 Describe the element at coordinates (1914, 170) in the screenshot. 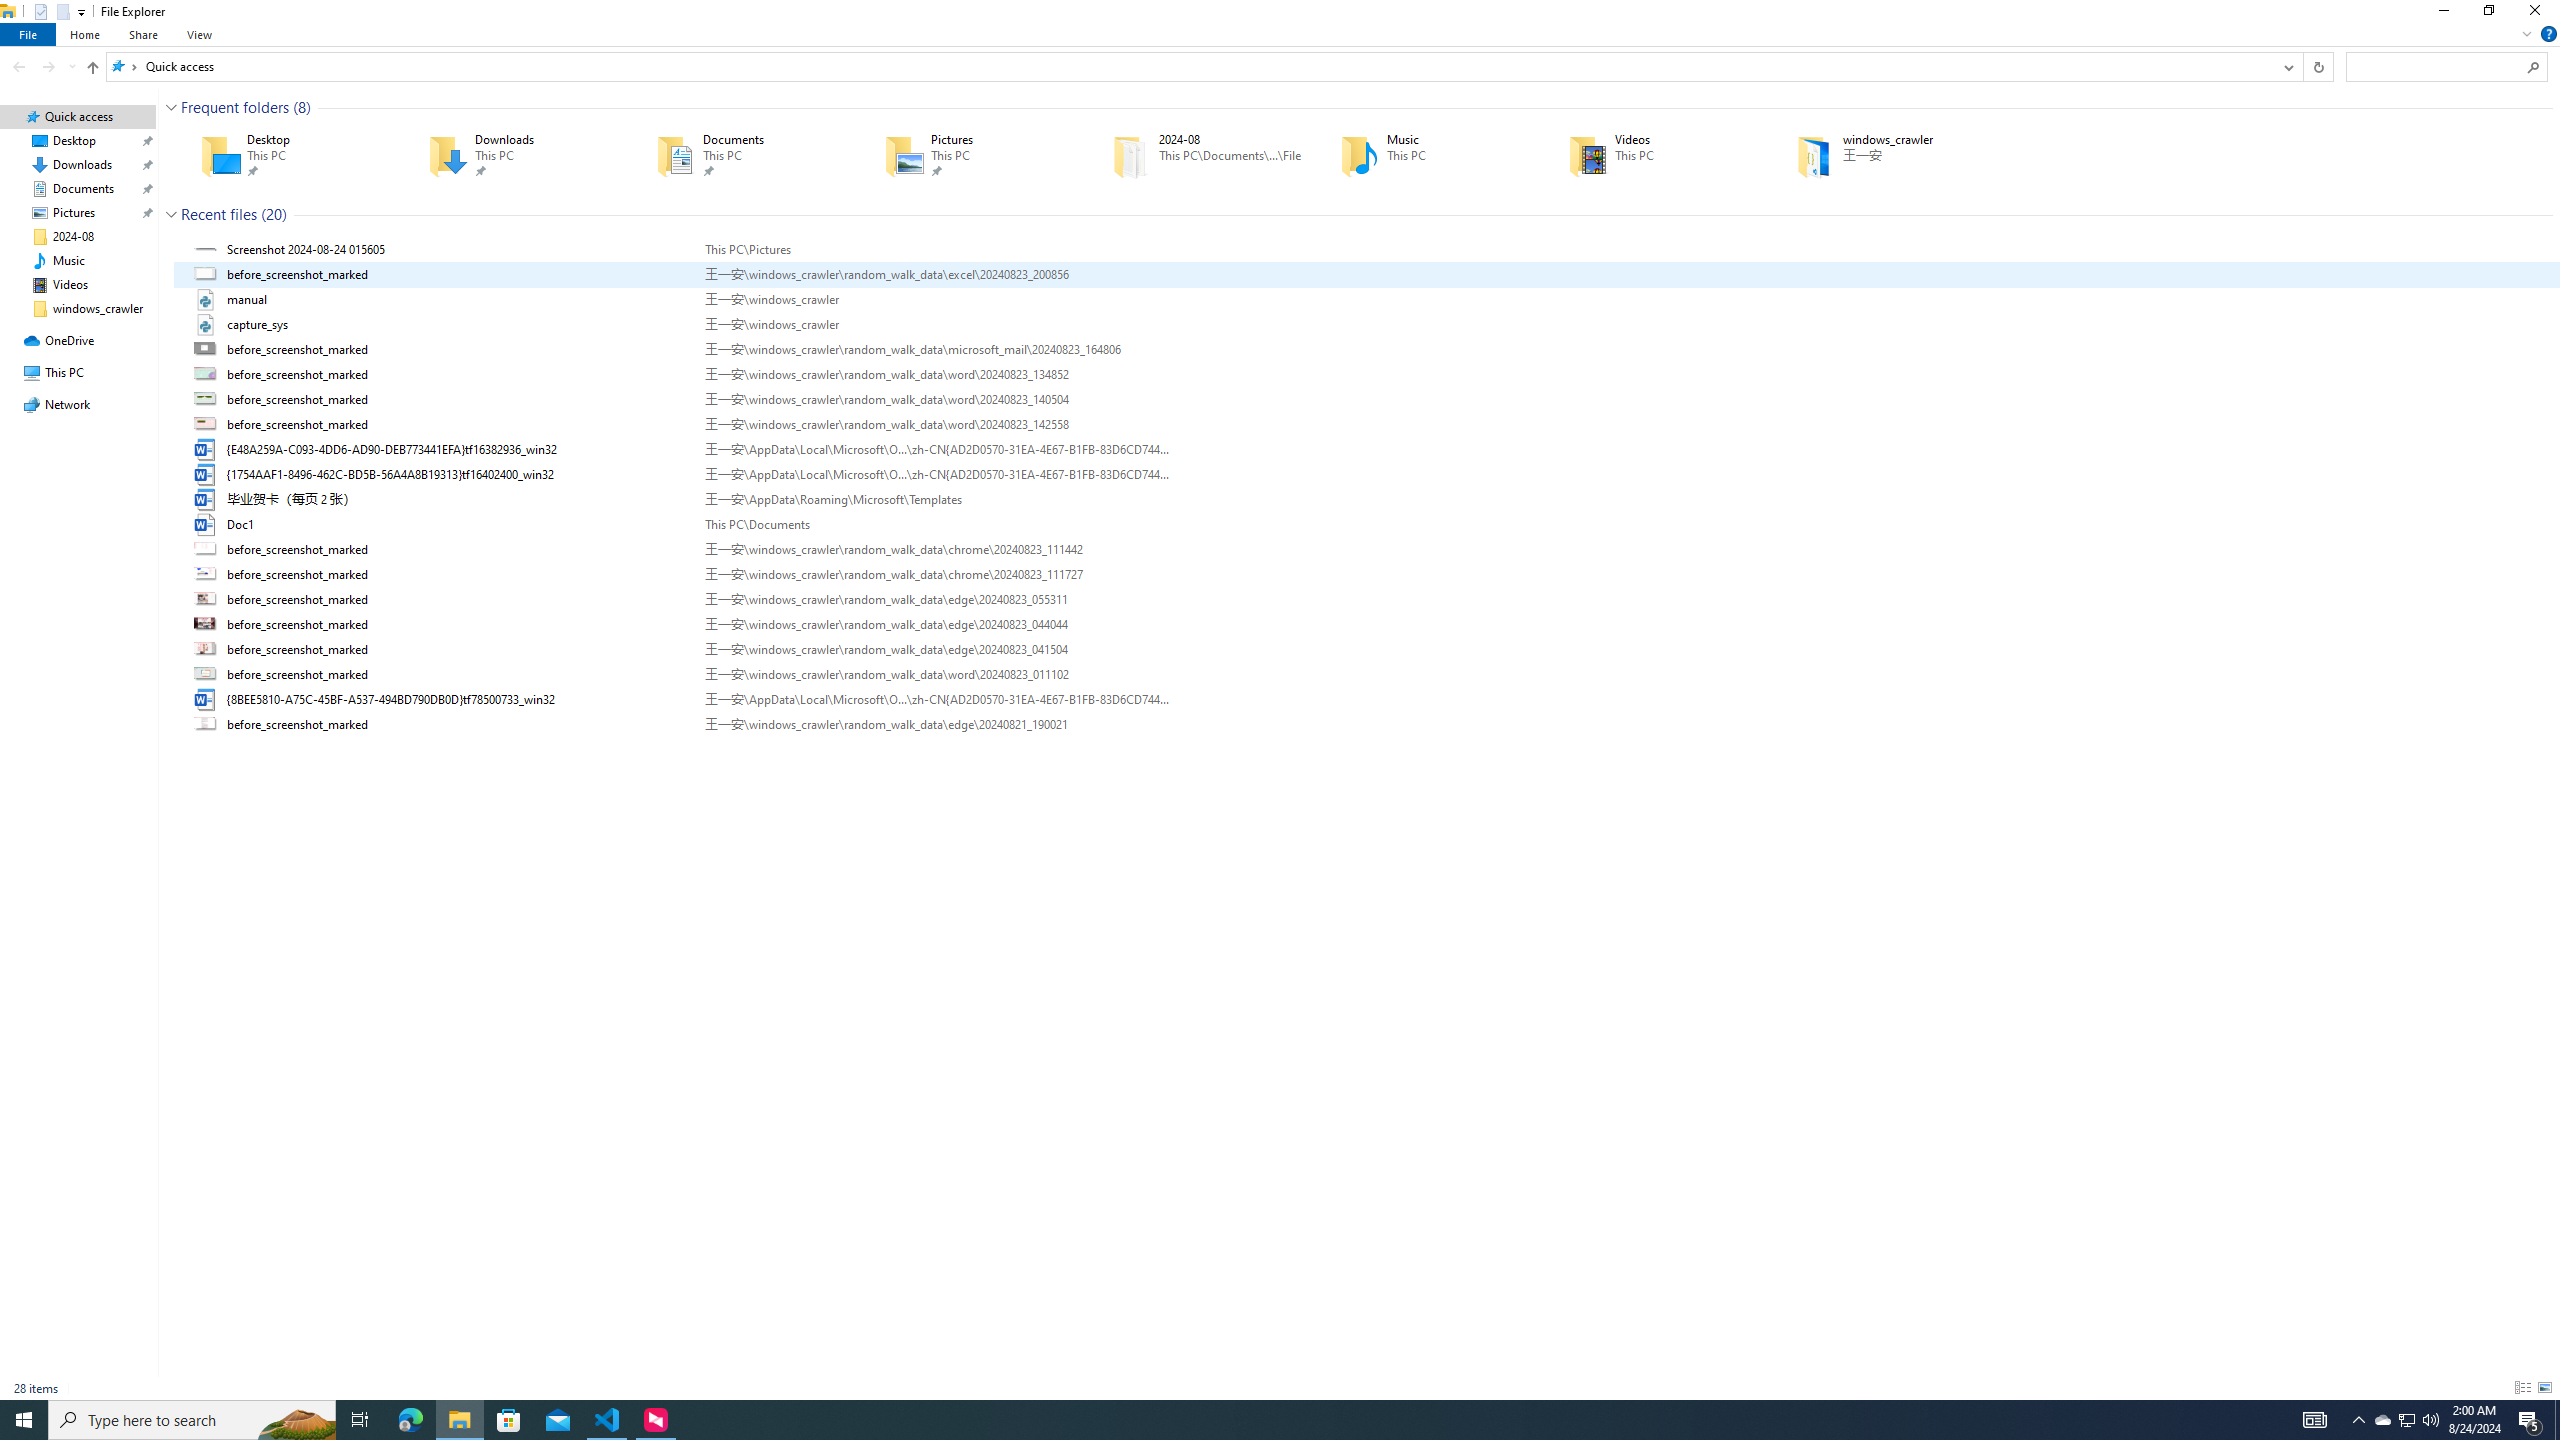

I see `Pinned` at that location.